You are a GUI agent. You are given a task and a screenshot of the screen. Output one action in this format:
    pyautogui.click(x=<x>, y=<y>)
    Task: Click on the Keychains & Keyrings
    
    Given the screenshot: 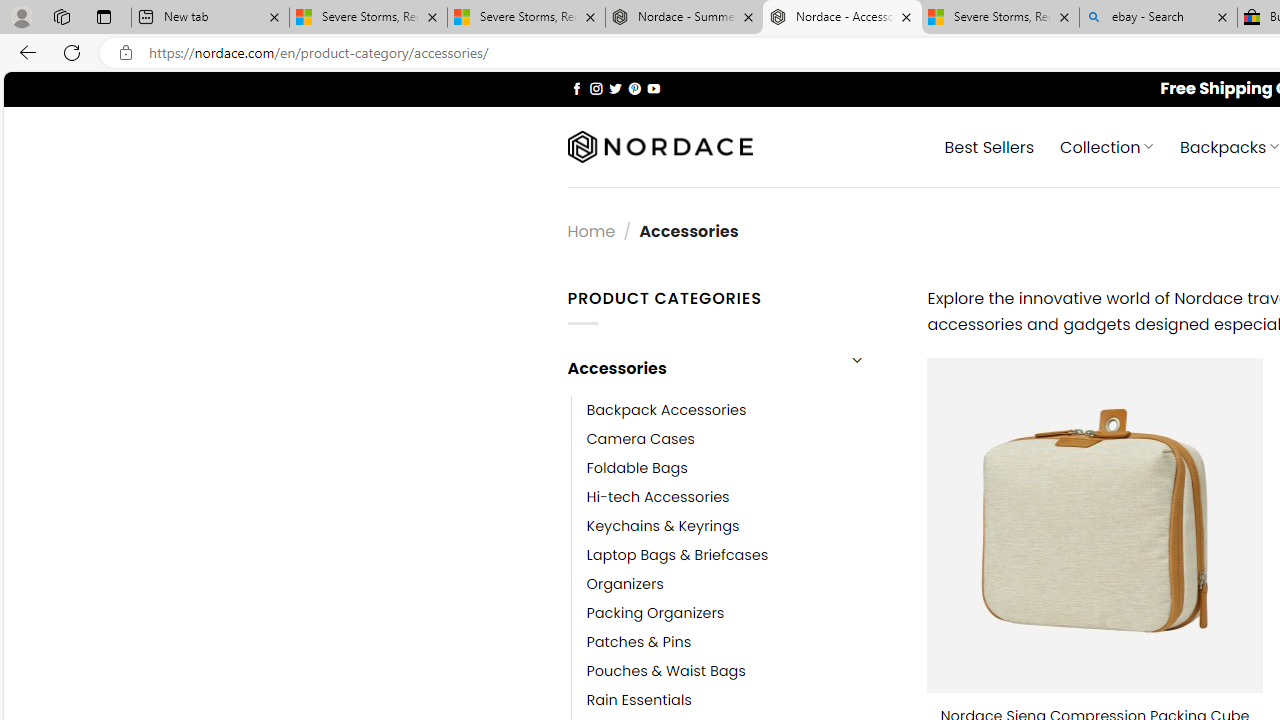 What is the action you would take?
    pyautogui.click(x=662, y=526)
    